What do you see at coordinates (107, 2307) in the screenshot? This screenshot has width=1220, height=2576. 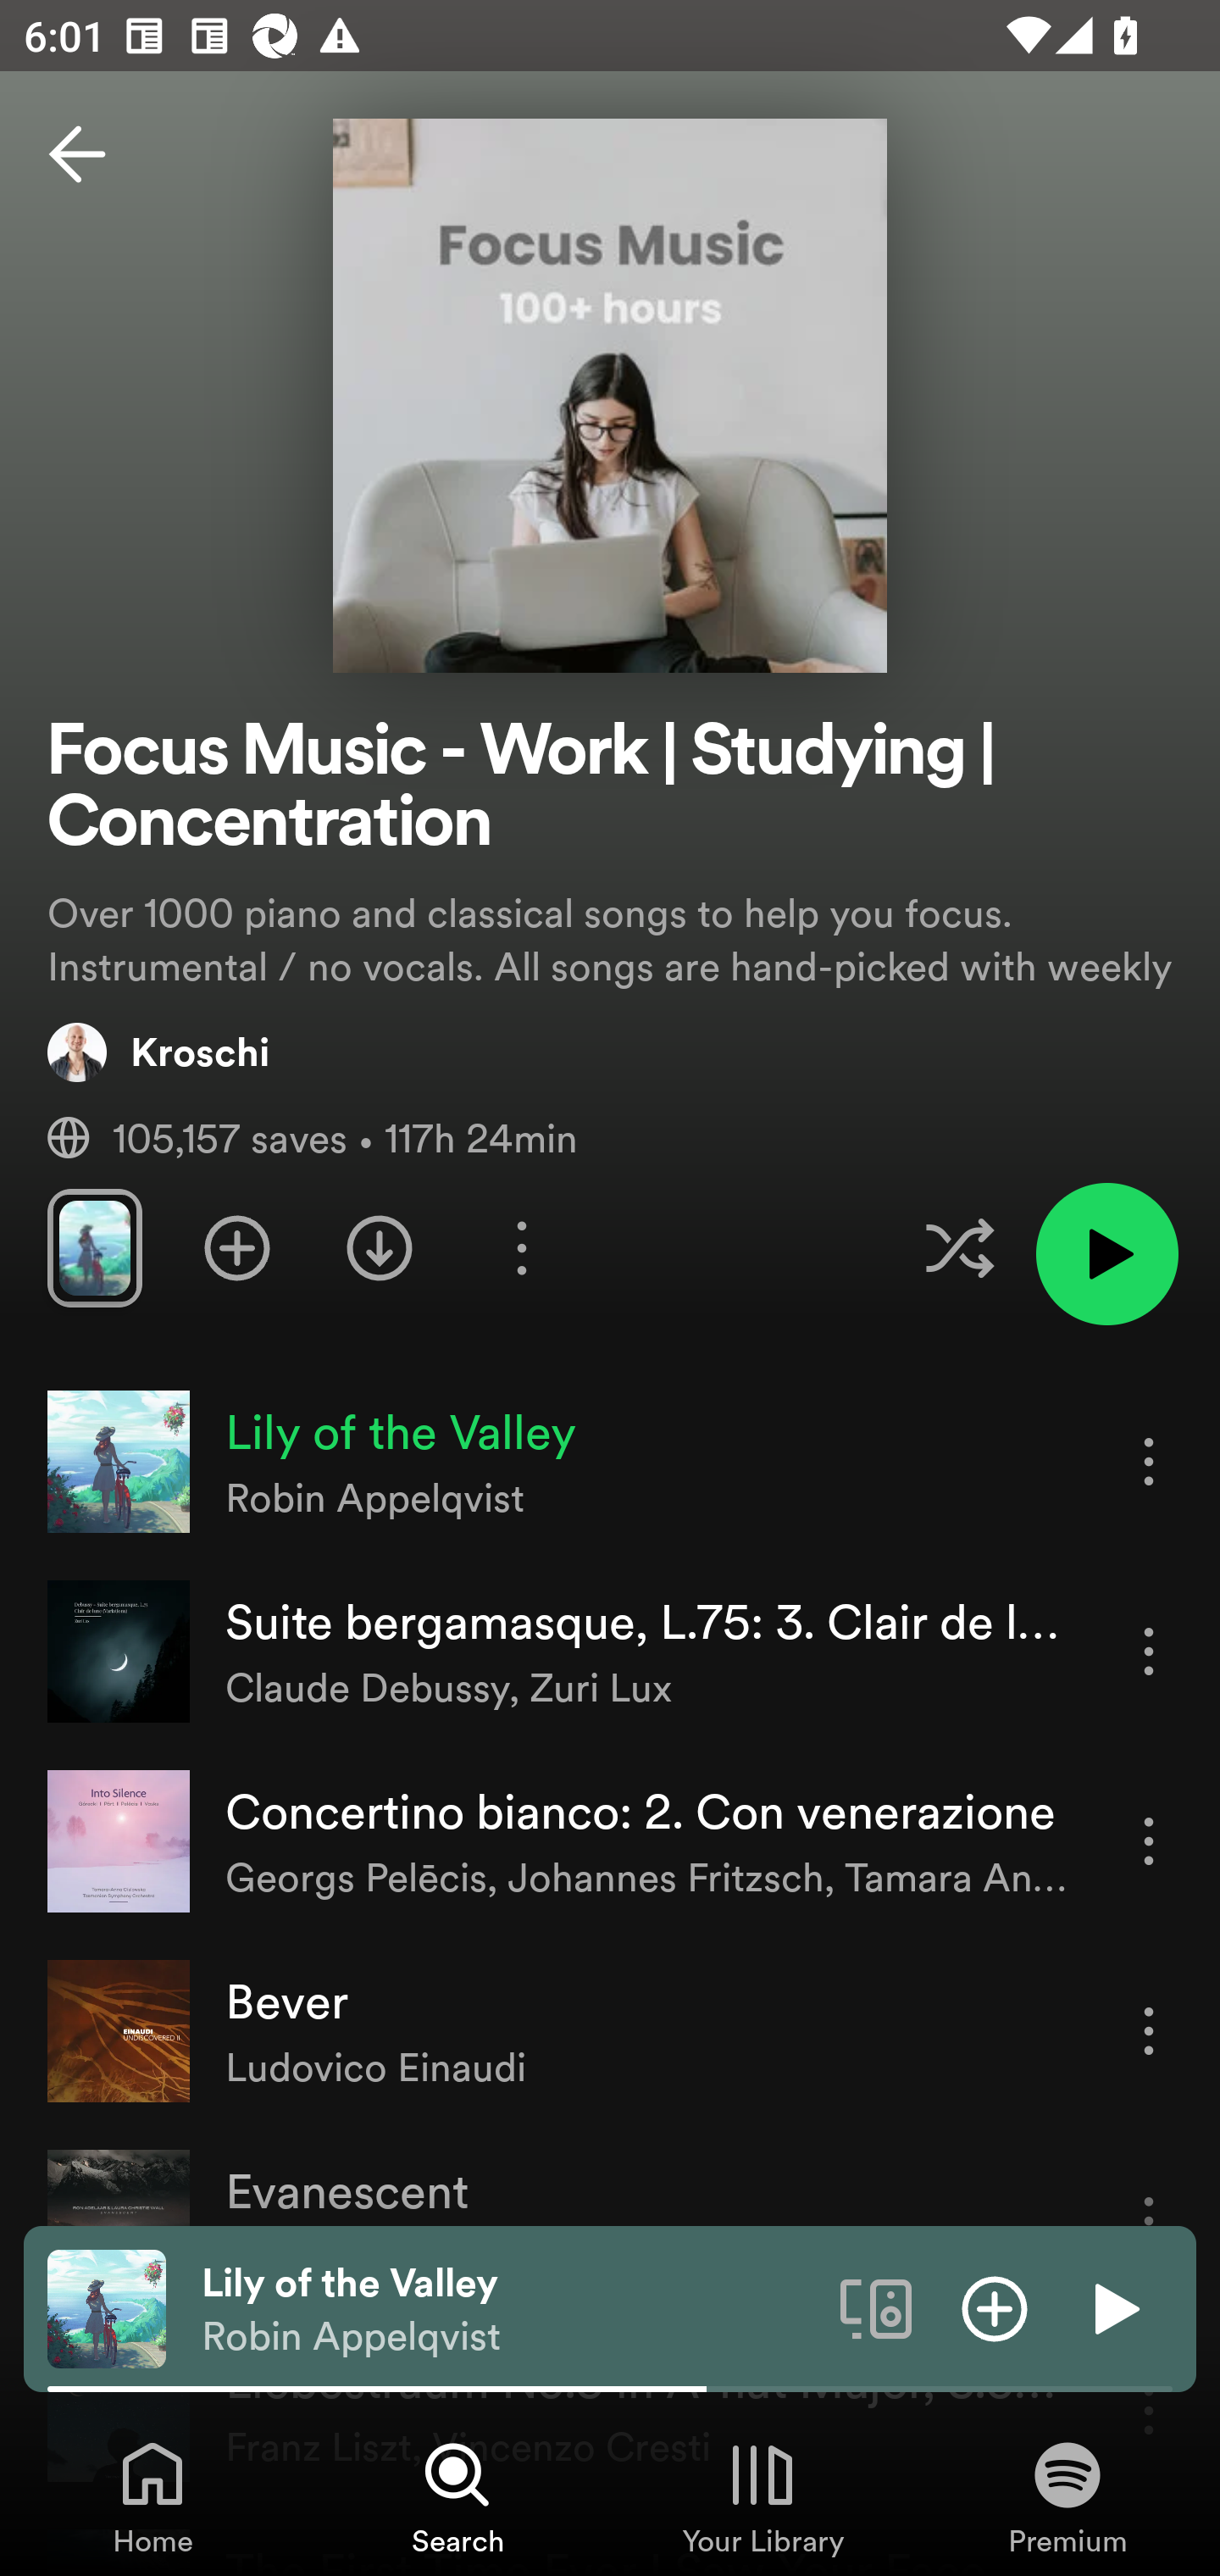 I see `The cover art of the currently playing track` at bounding box center [107, 2307].